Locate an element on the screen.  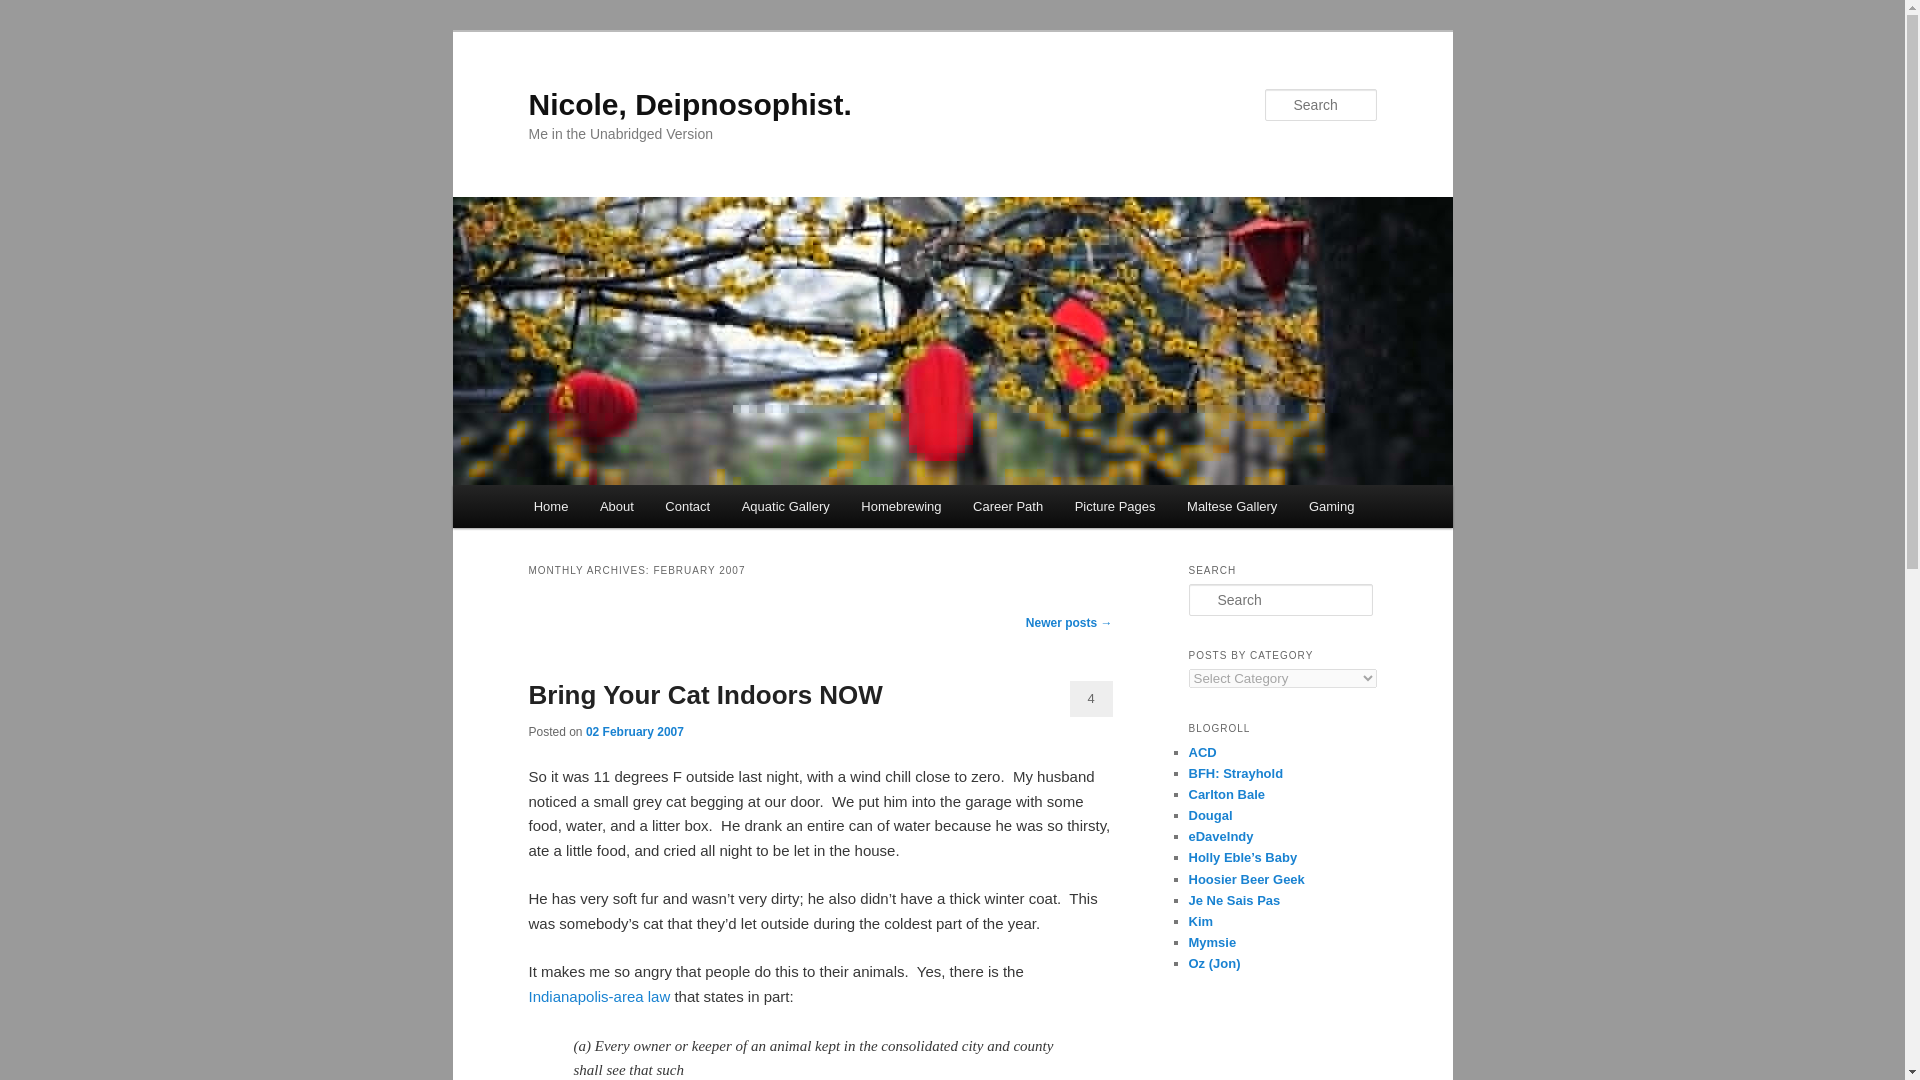
Nicole, Deipnosophist. is located at coordinates (689, 104).